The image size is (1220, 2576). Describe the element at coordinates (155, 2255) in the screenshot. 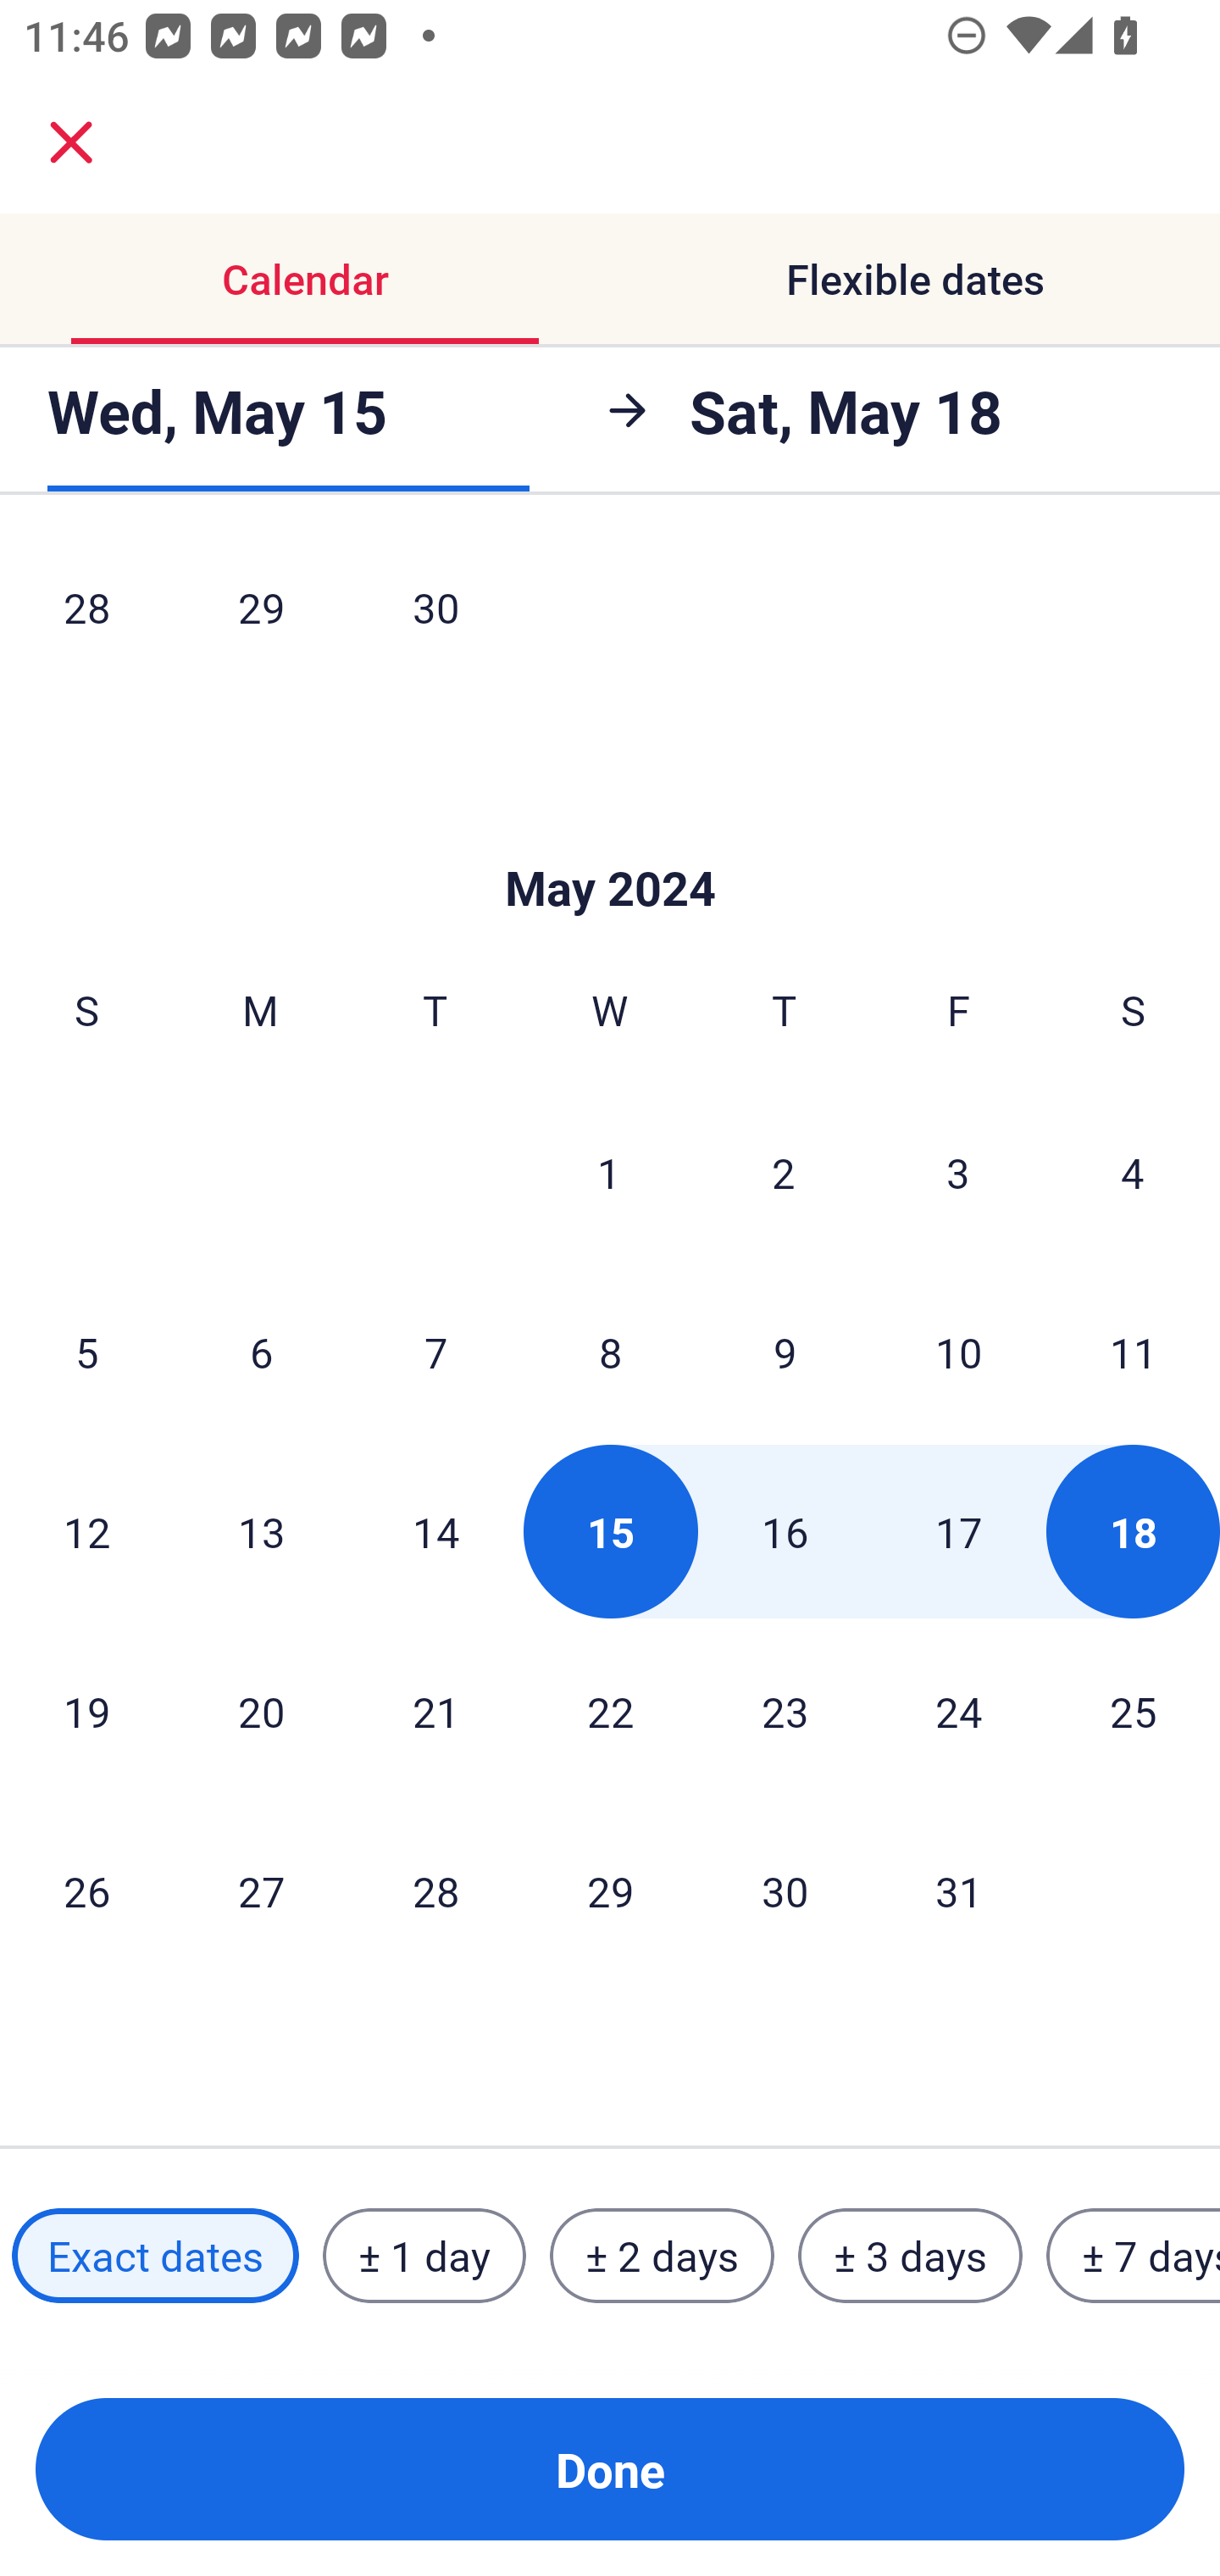

I see `Exact dates` at that location.